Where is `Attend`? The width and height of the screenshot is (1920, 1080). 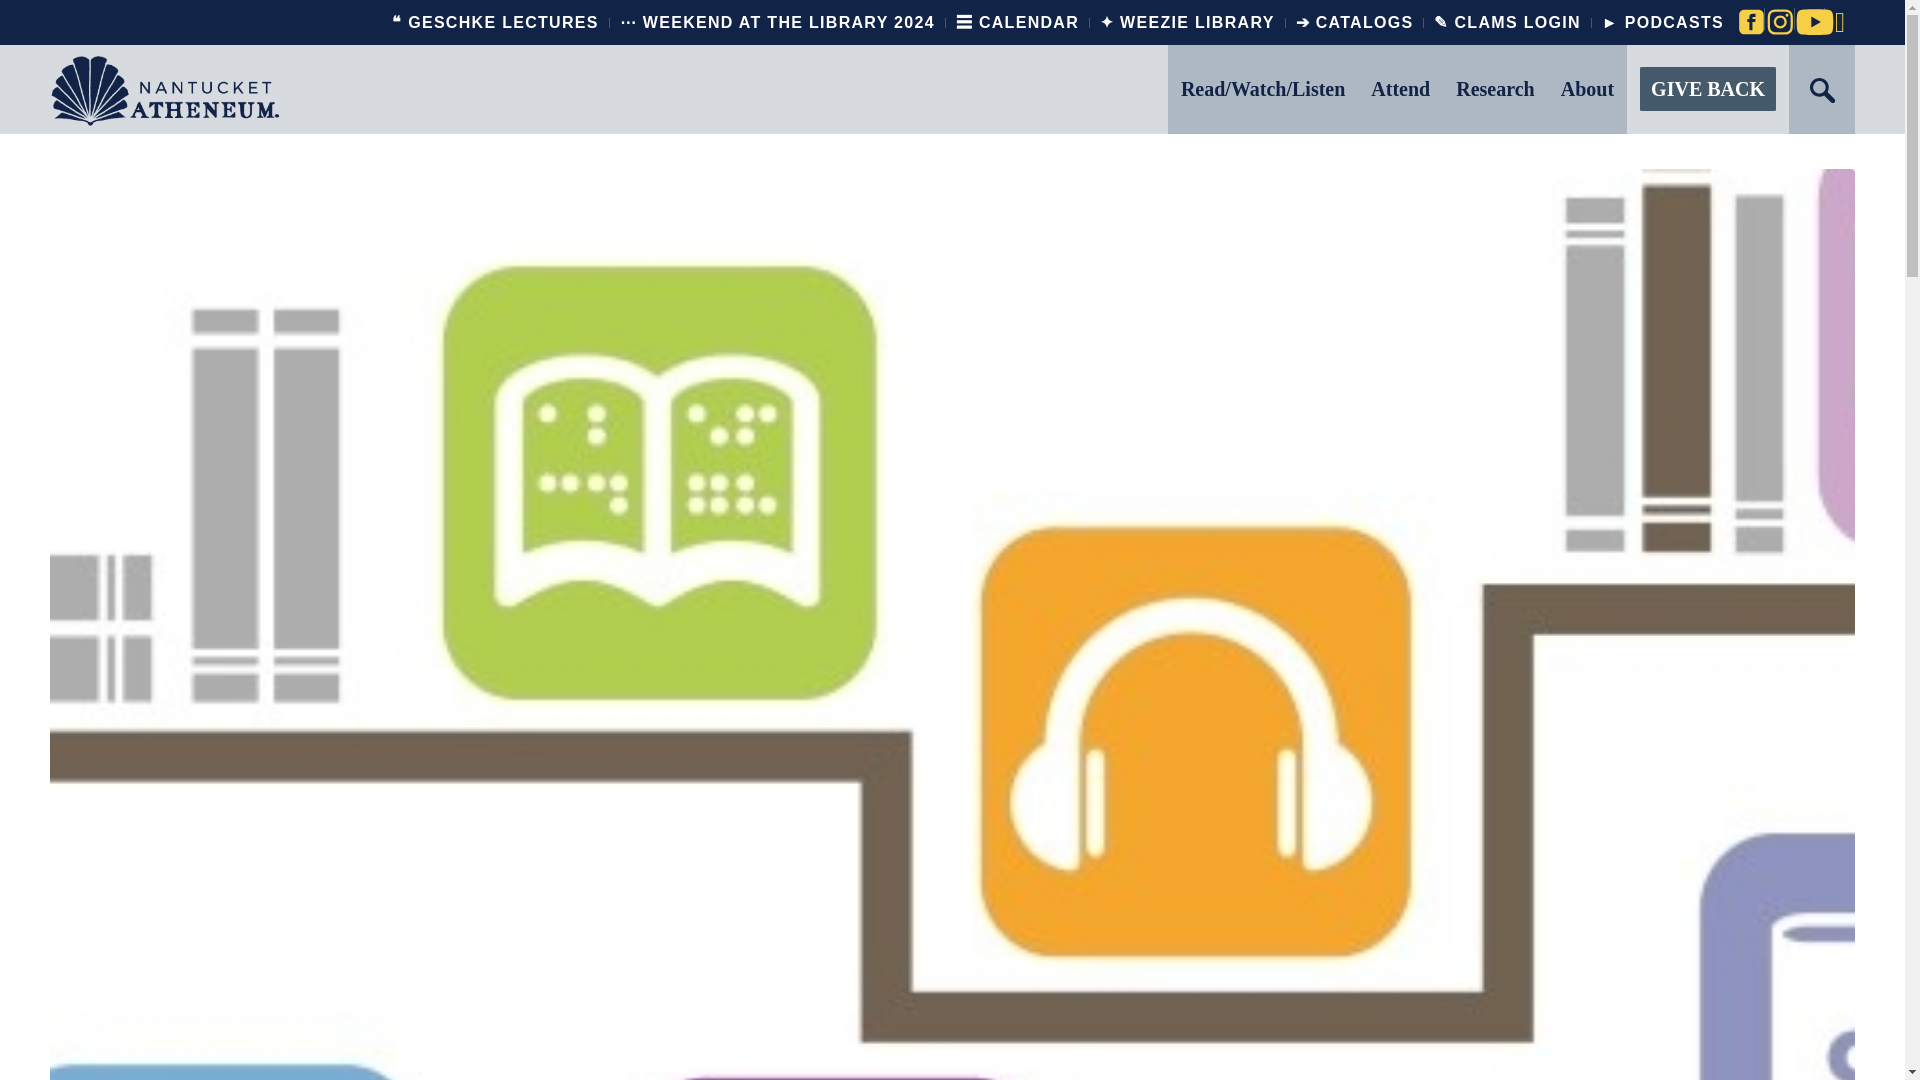 Attend is located at coordinates (1400, 88).